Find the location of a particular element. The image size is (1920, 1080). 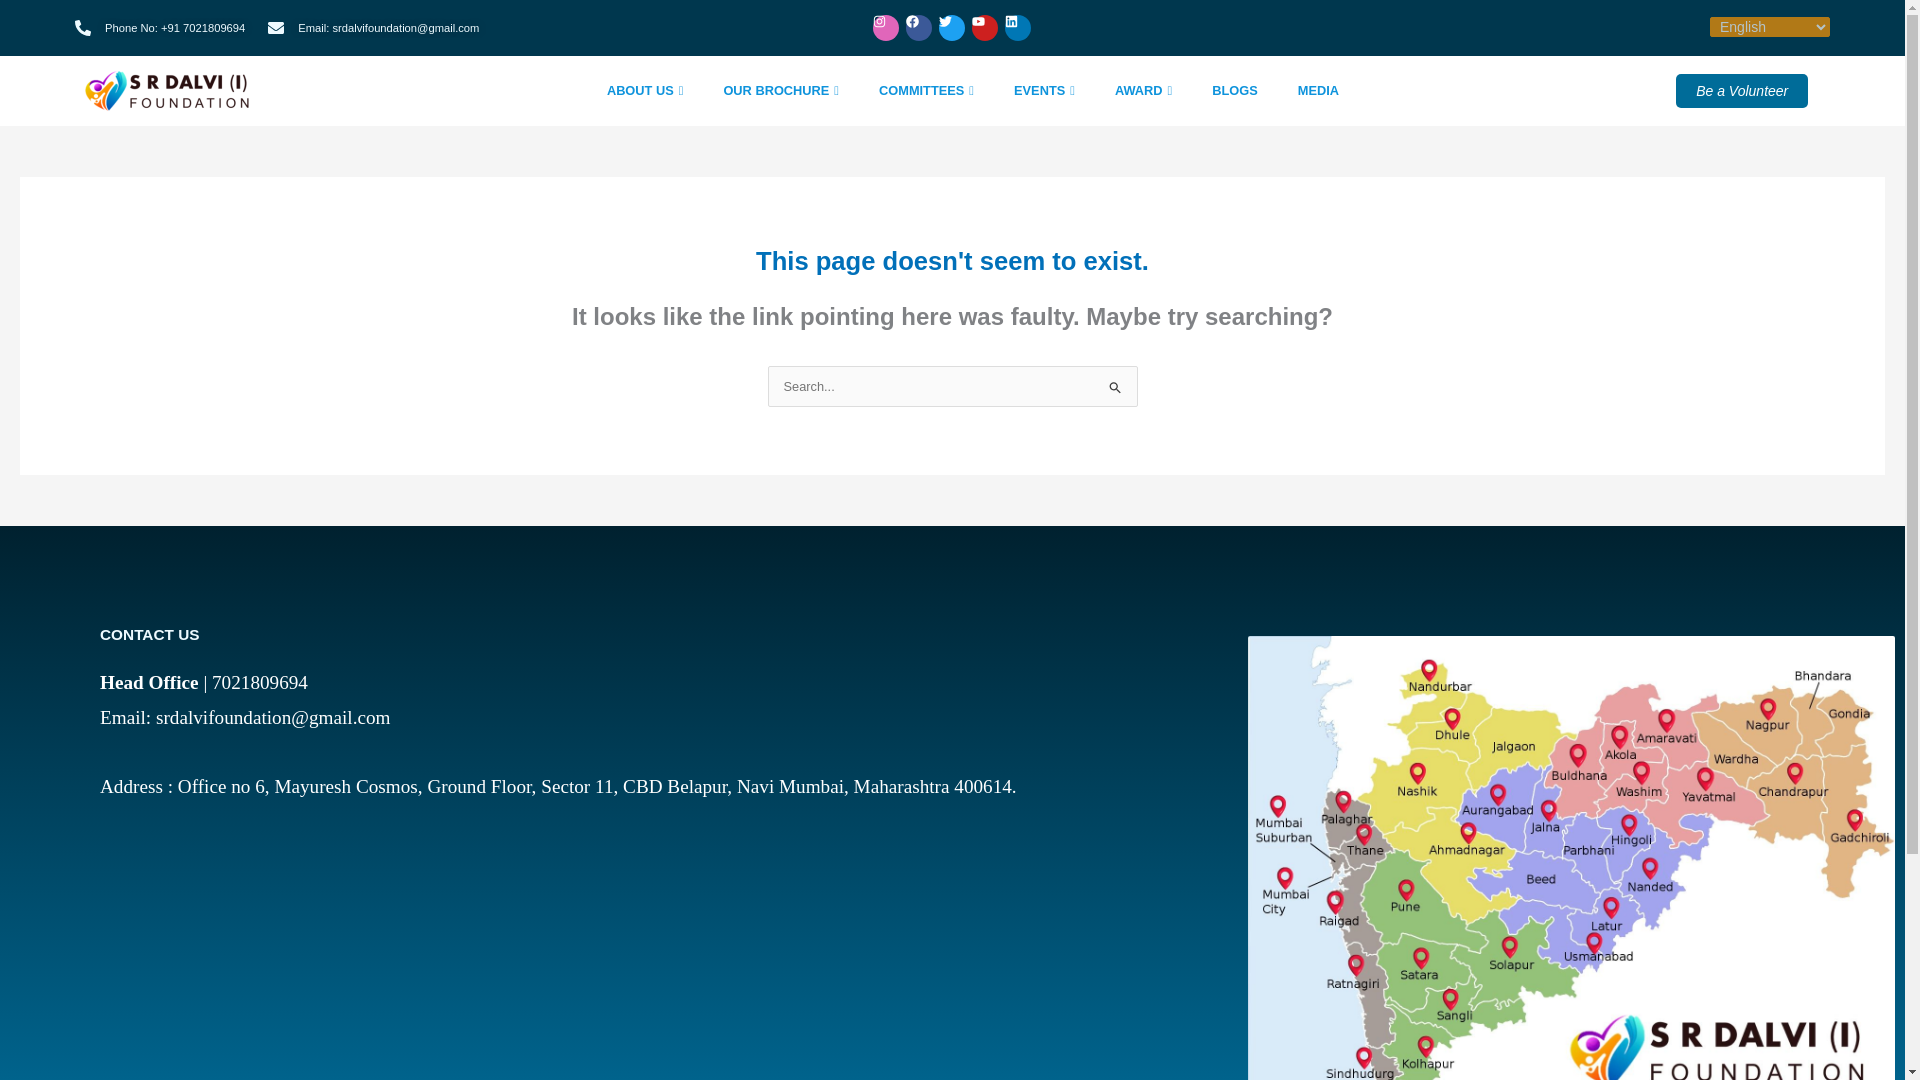

COMMITTEES is located at coordinates (926, 90).